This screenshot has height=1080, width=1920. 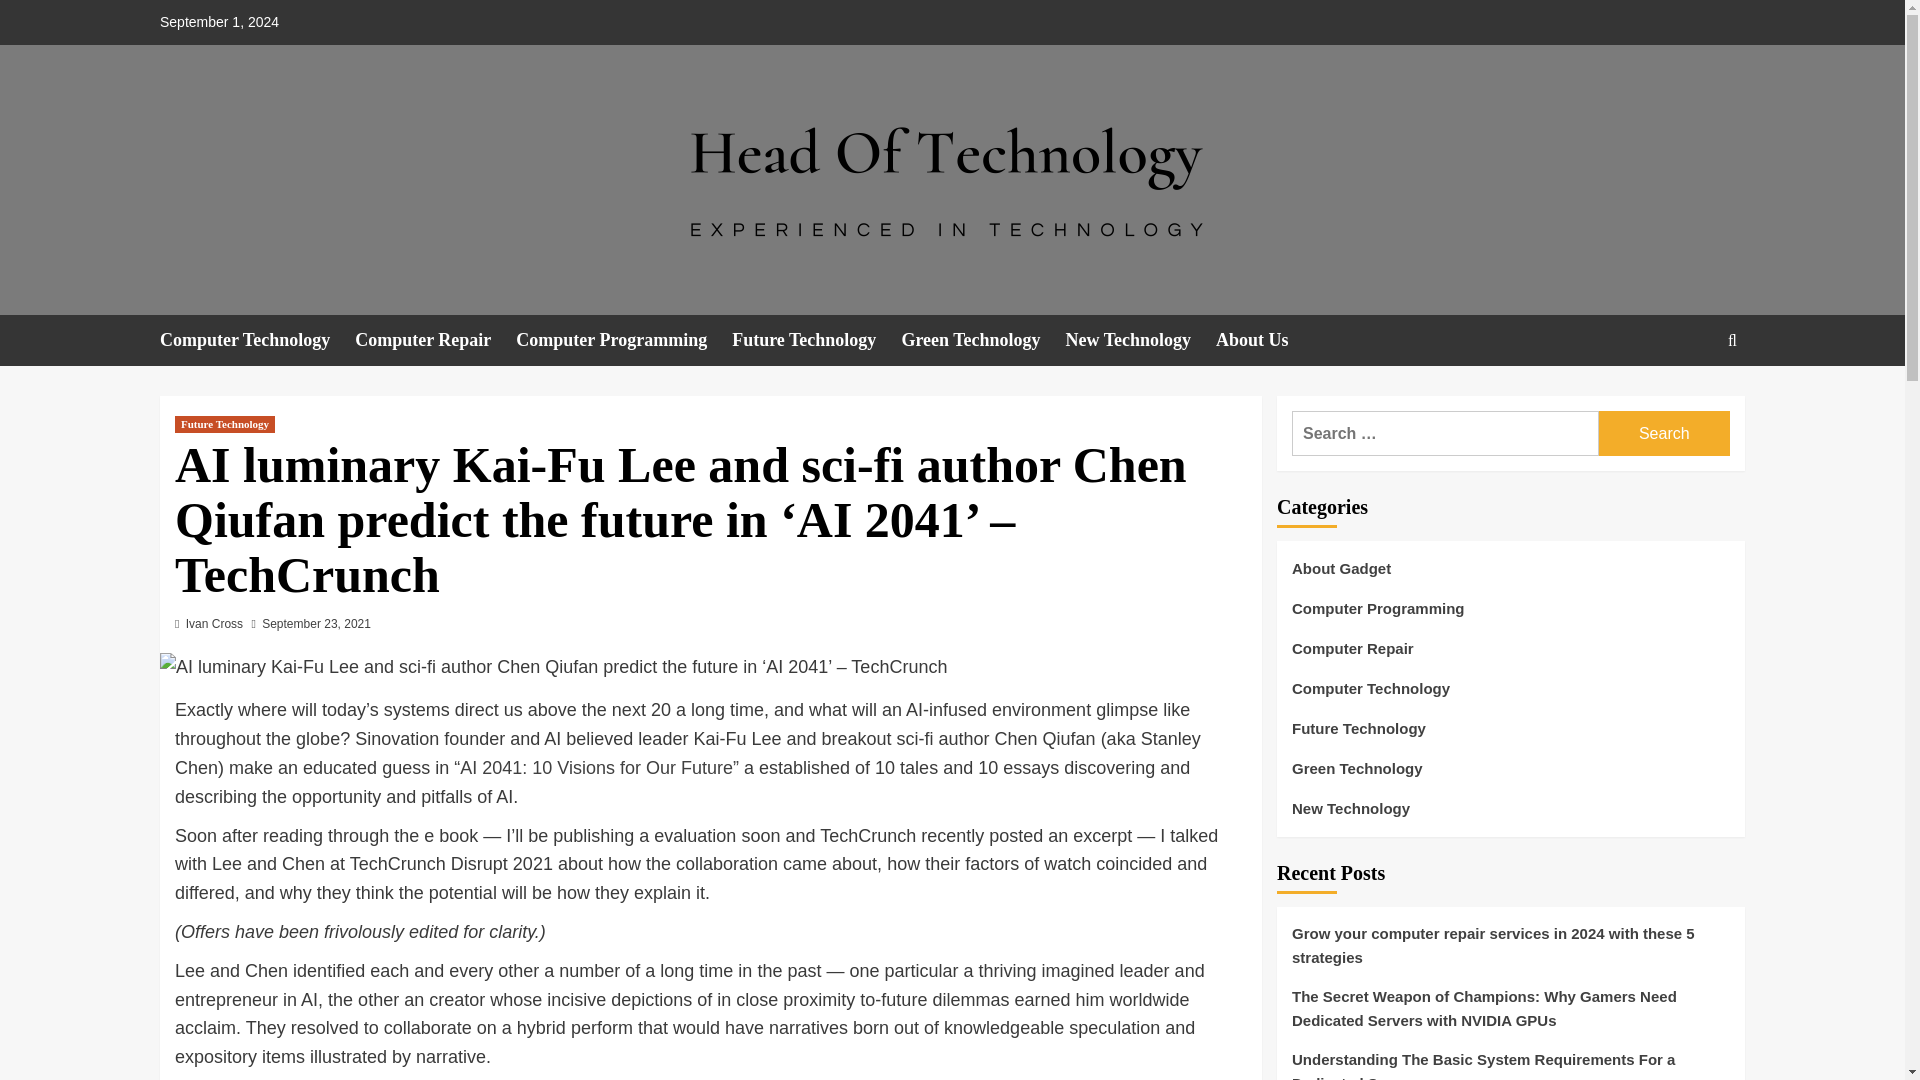 I want to click on About Us, so click(x=1264, y=340).